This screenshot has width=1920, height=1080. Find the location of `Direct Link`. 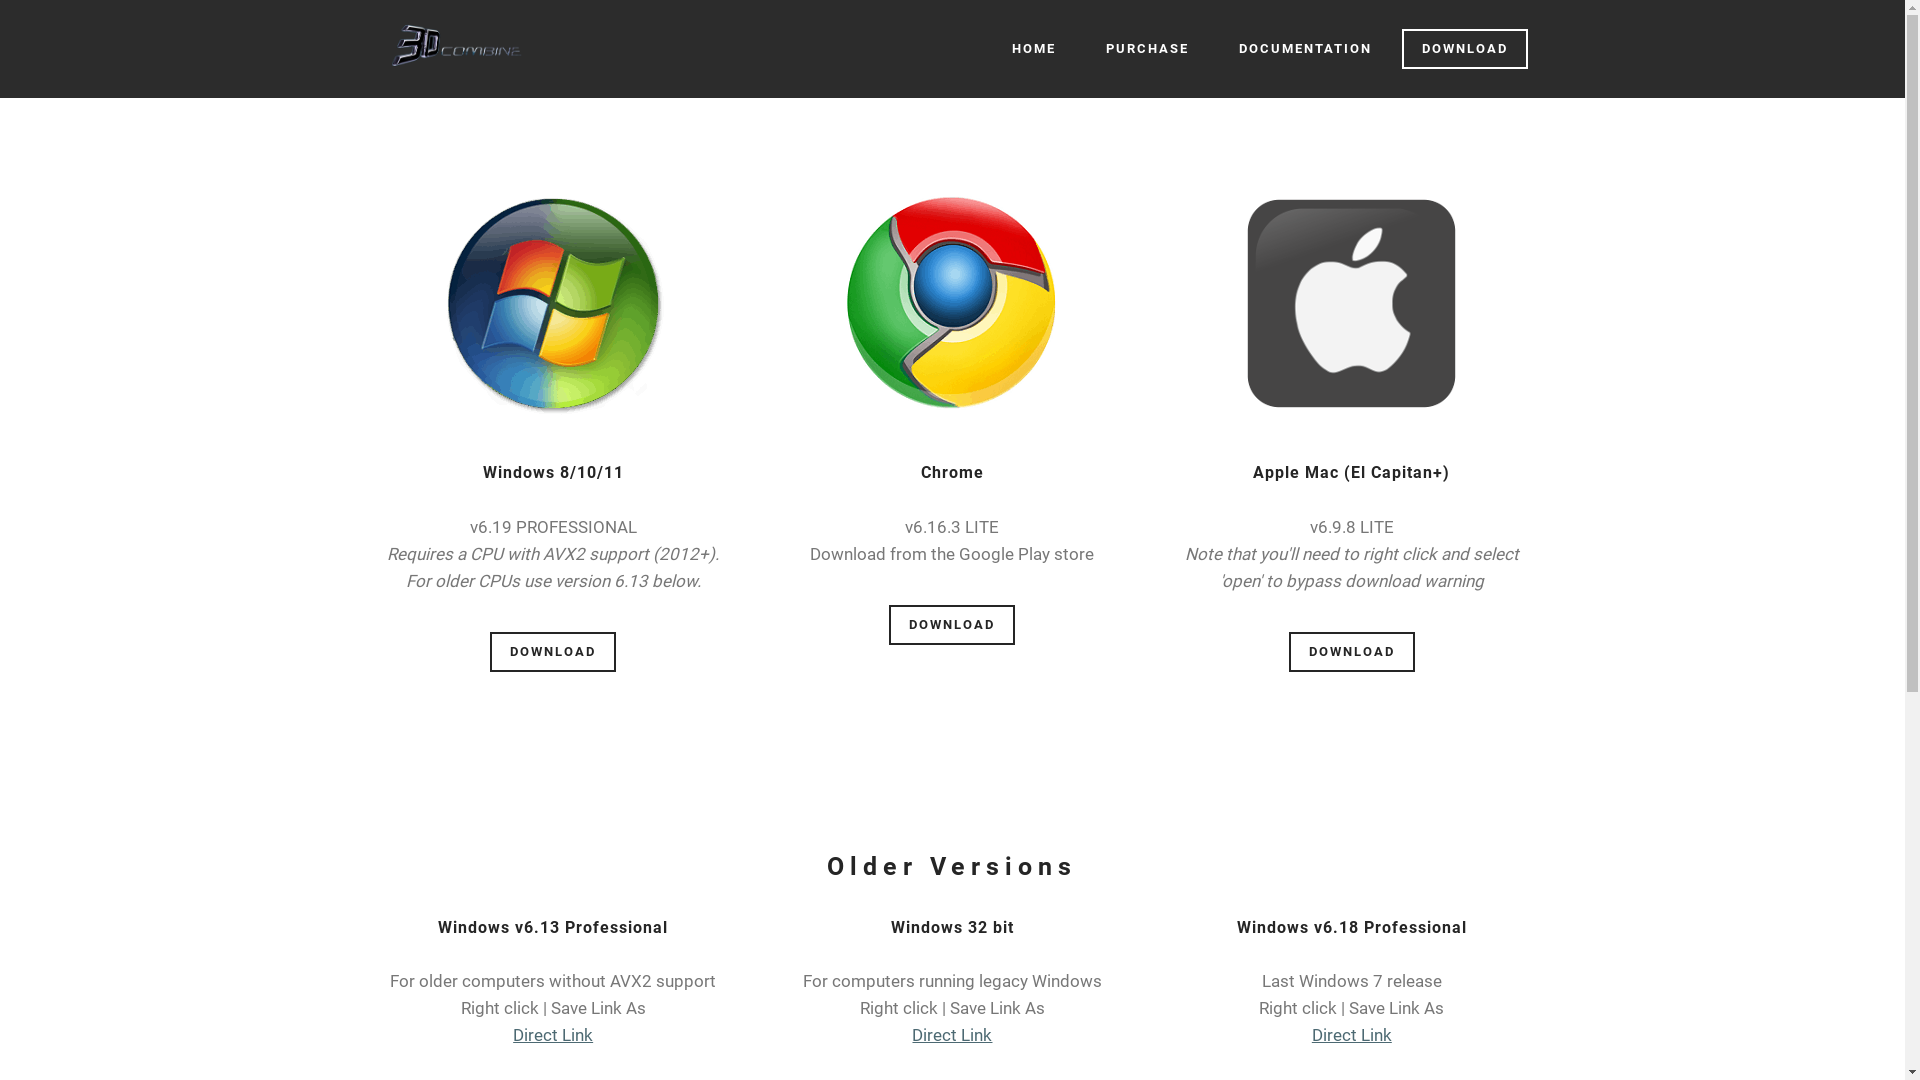

Direct Link is located at coordinates (1352, 1035).